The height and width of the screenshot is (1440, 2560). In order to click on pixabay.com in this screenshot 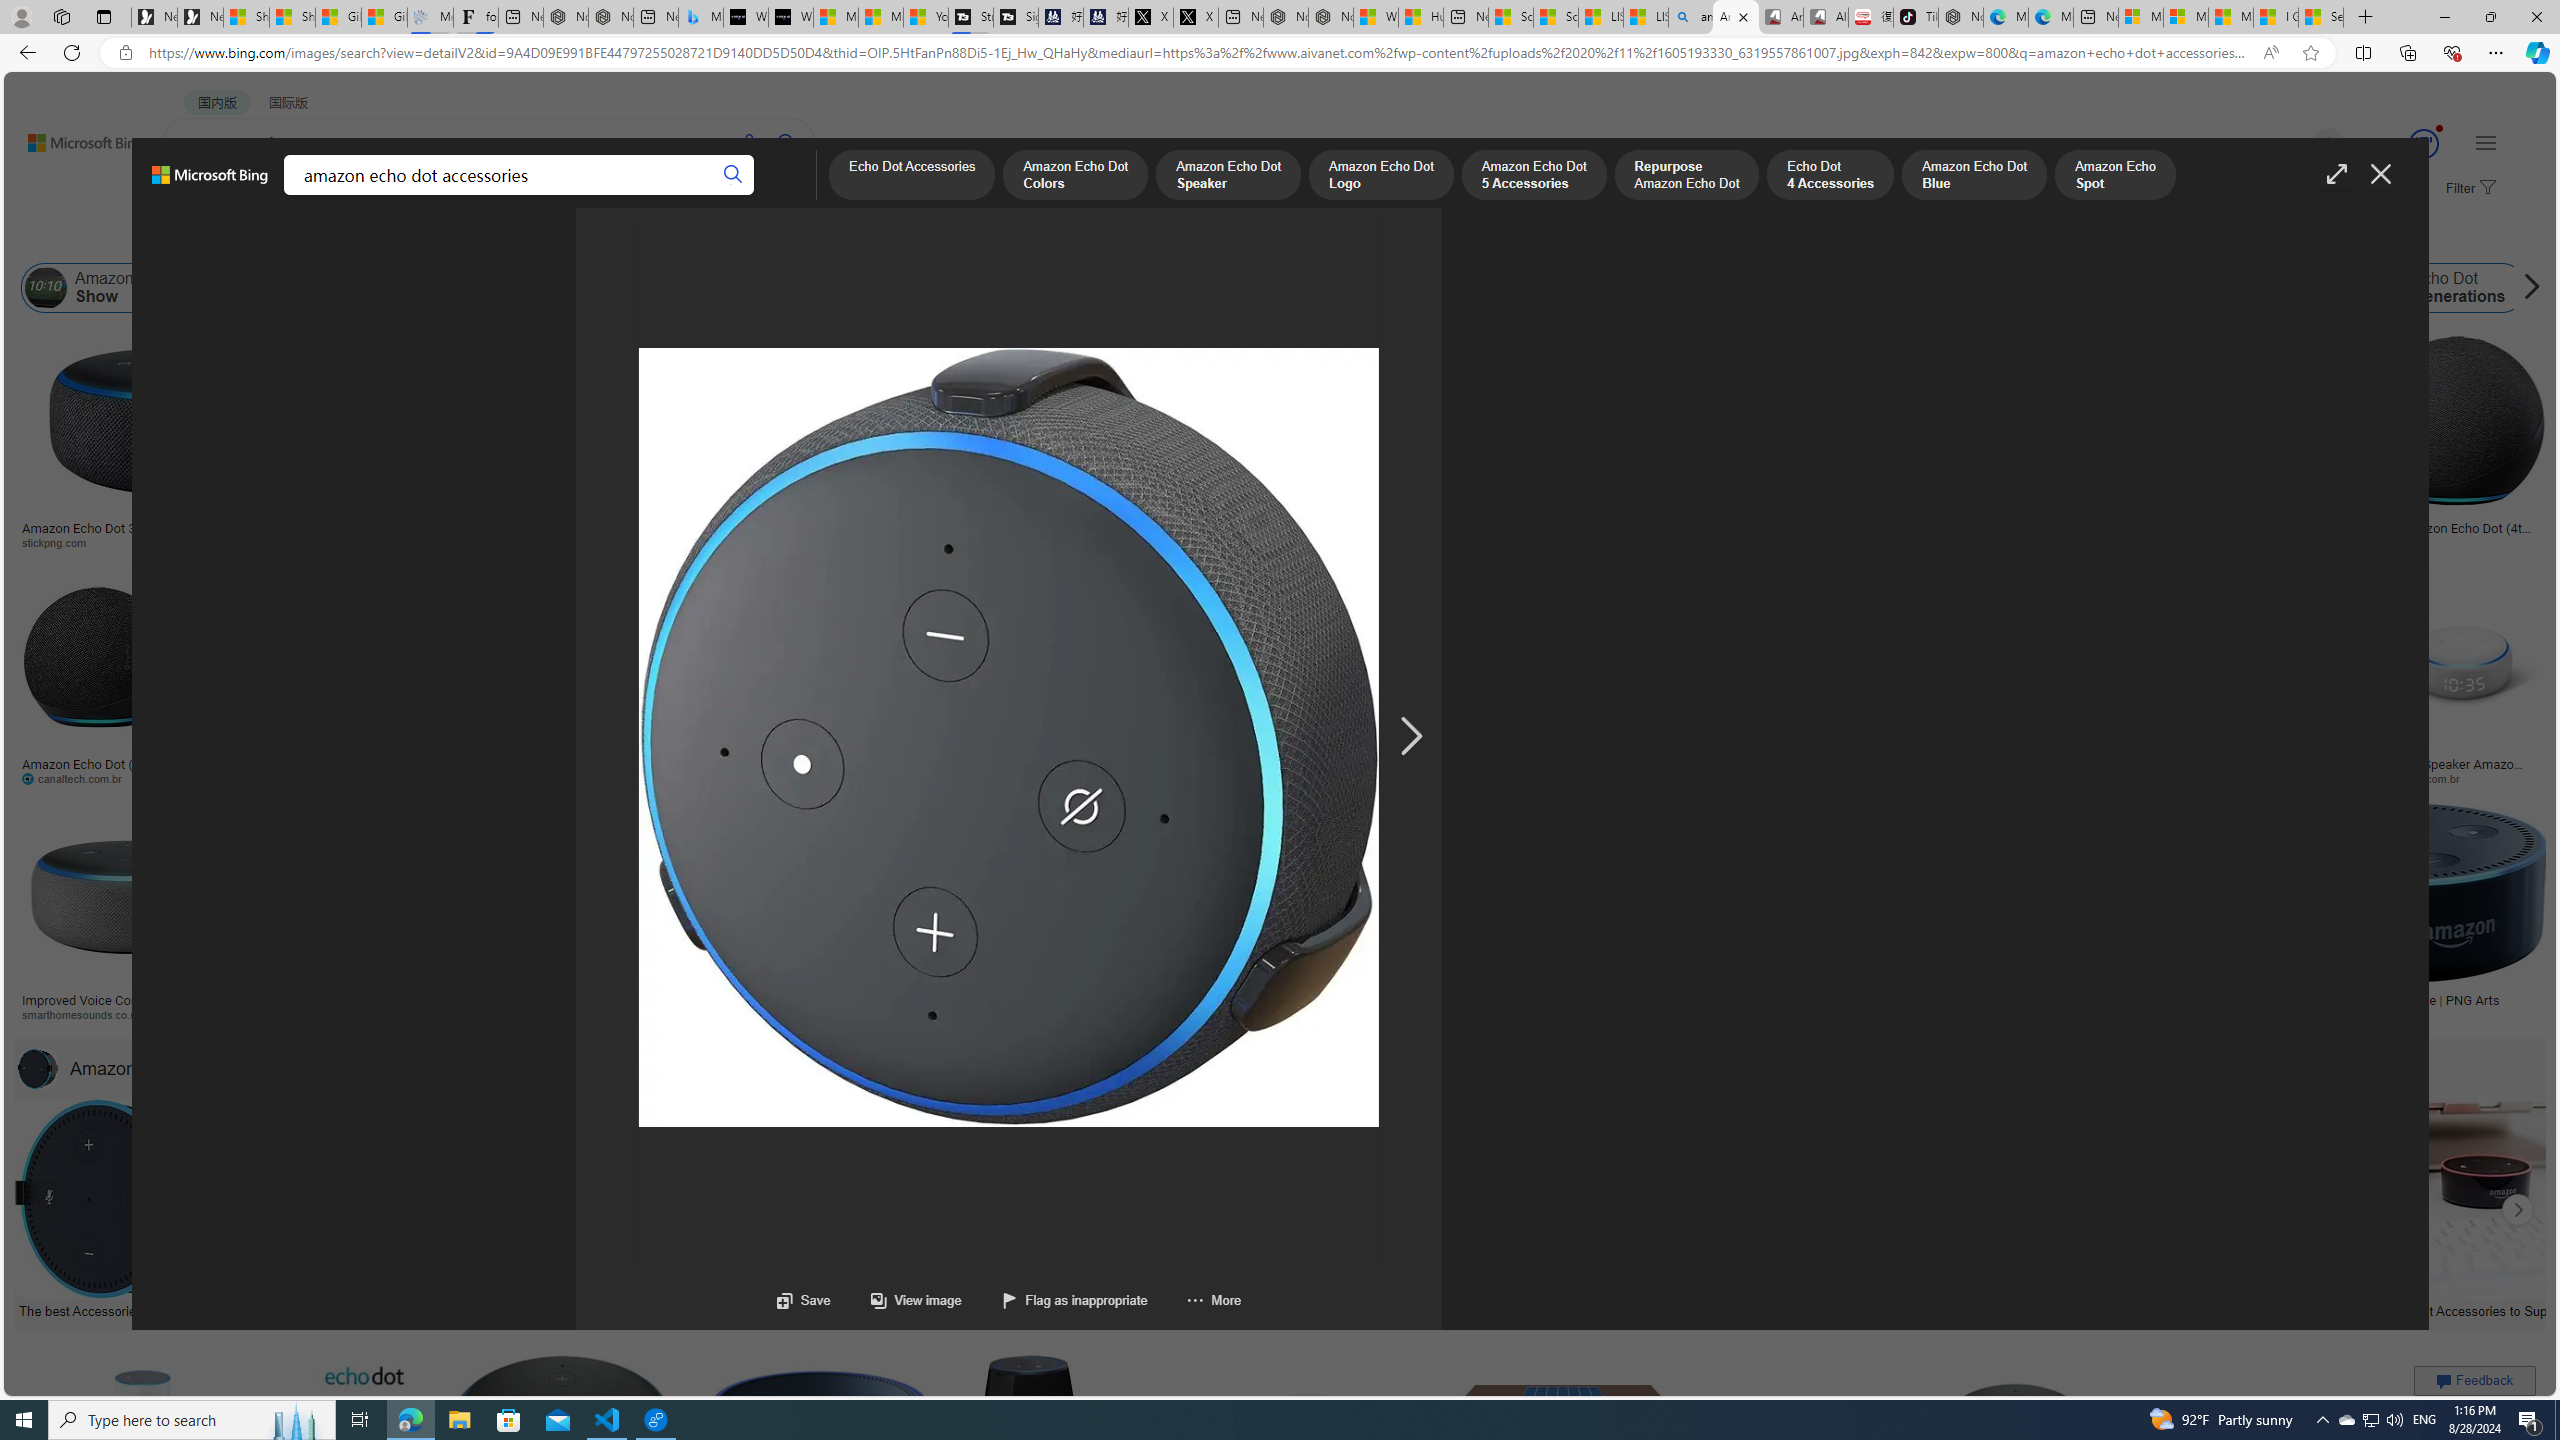, I will do `click(2012, 542)`.